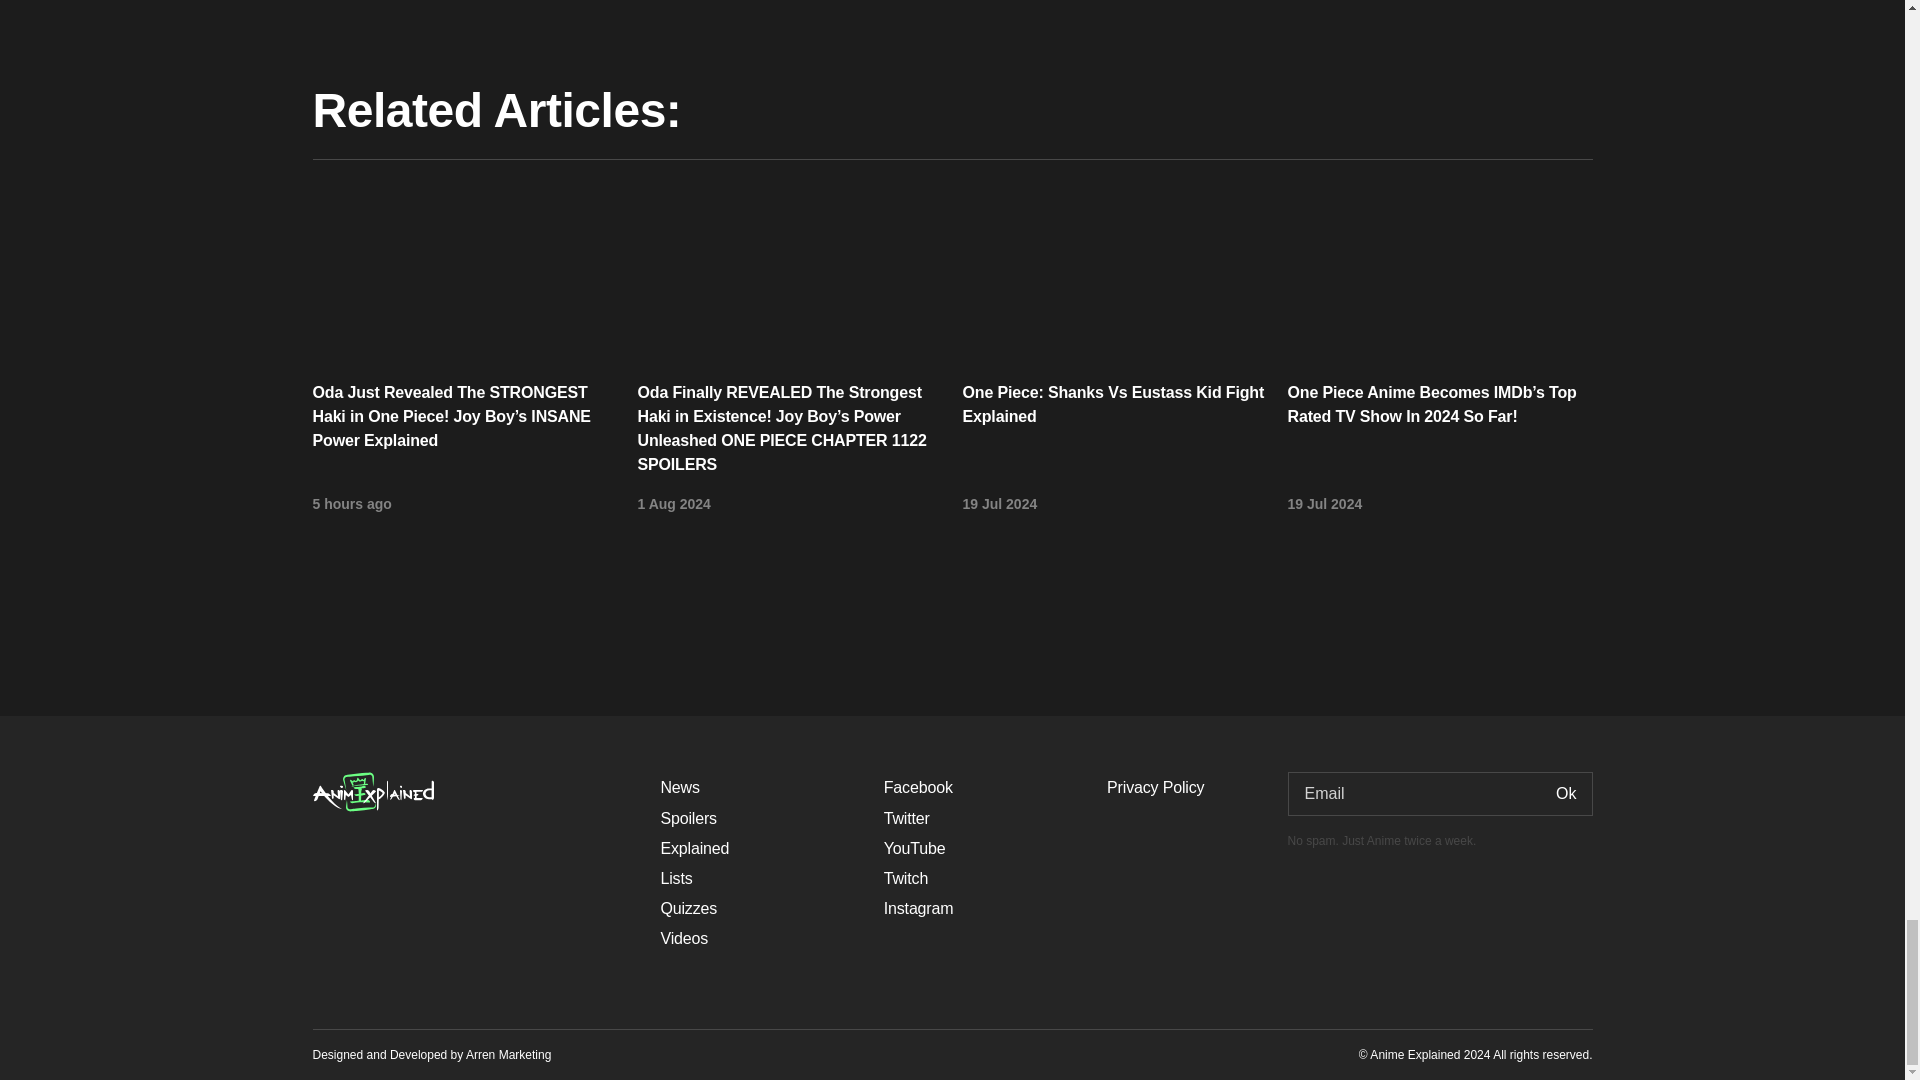 The height and width of the screenshot is (1080, 1920). Describe the element at coordinates (1566, 793) in the screenshot. I see `Ok` at that location.